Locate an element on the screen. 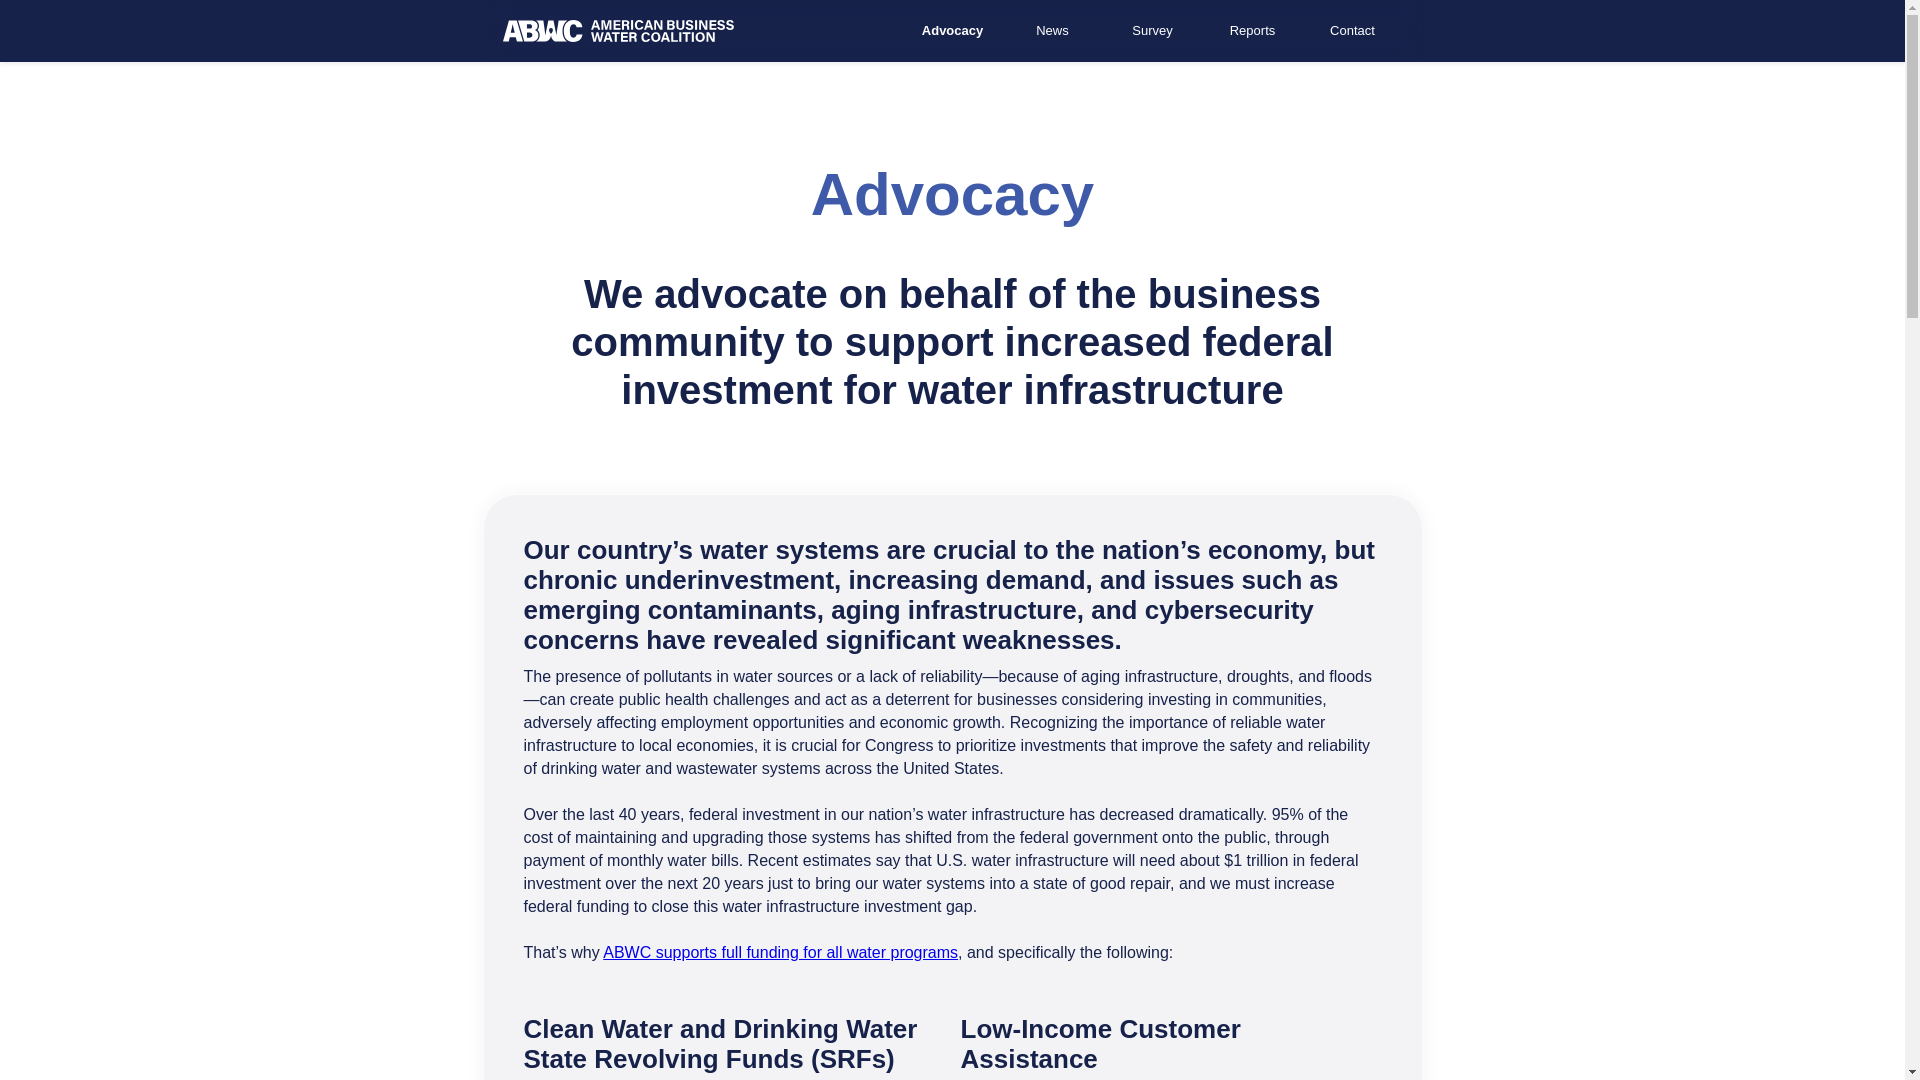 This screenshot has width=1920, height=1080. Survey is located at coordinates (1152, 30).